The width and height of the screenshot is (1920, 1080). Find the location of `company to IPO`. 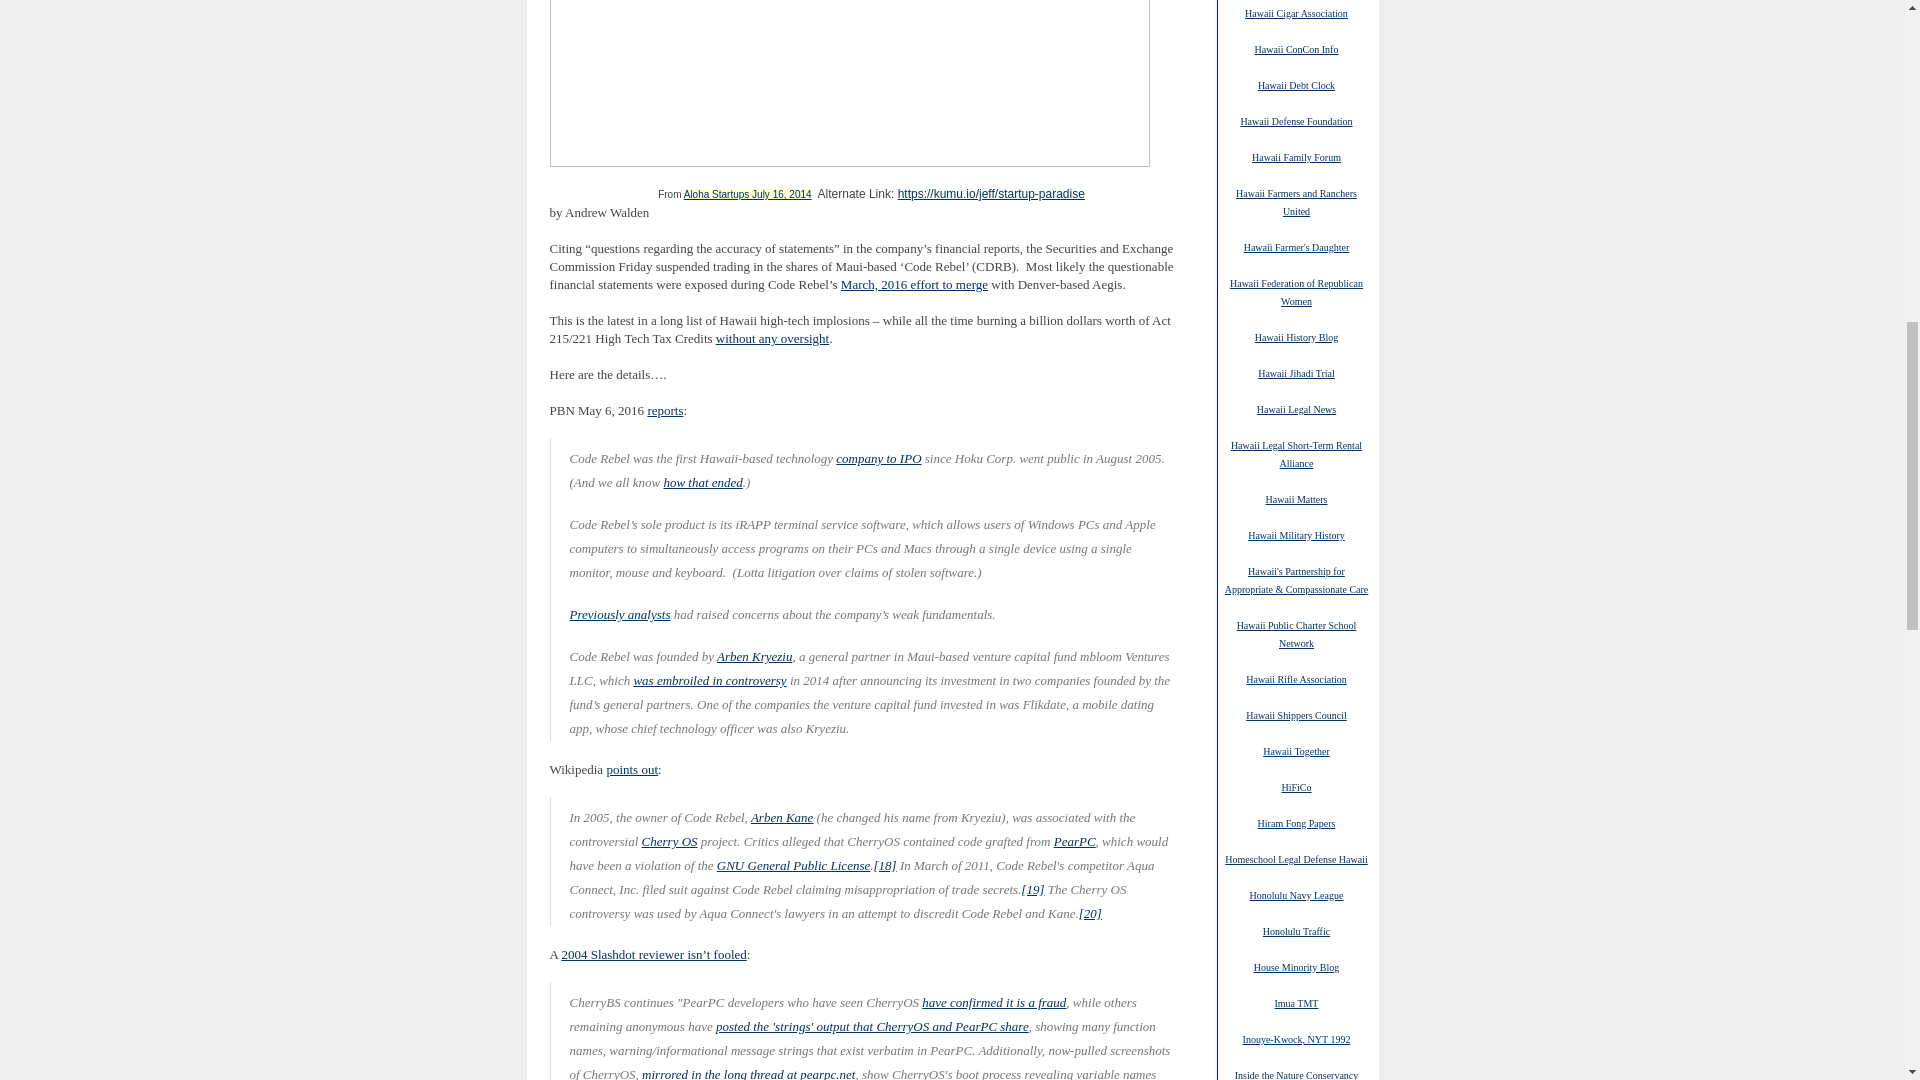

company to IPO is located at coordinates (878, 457).